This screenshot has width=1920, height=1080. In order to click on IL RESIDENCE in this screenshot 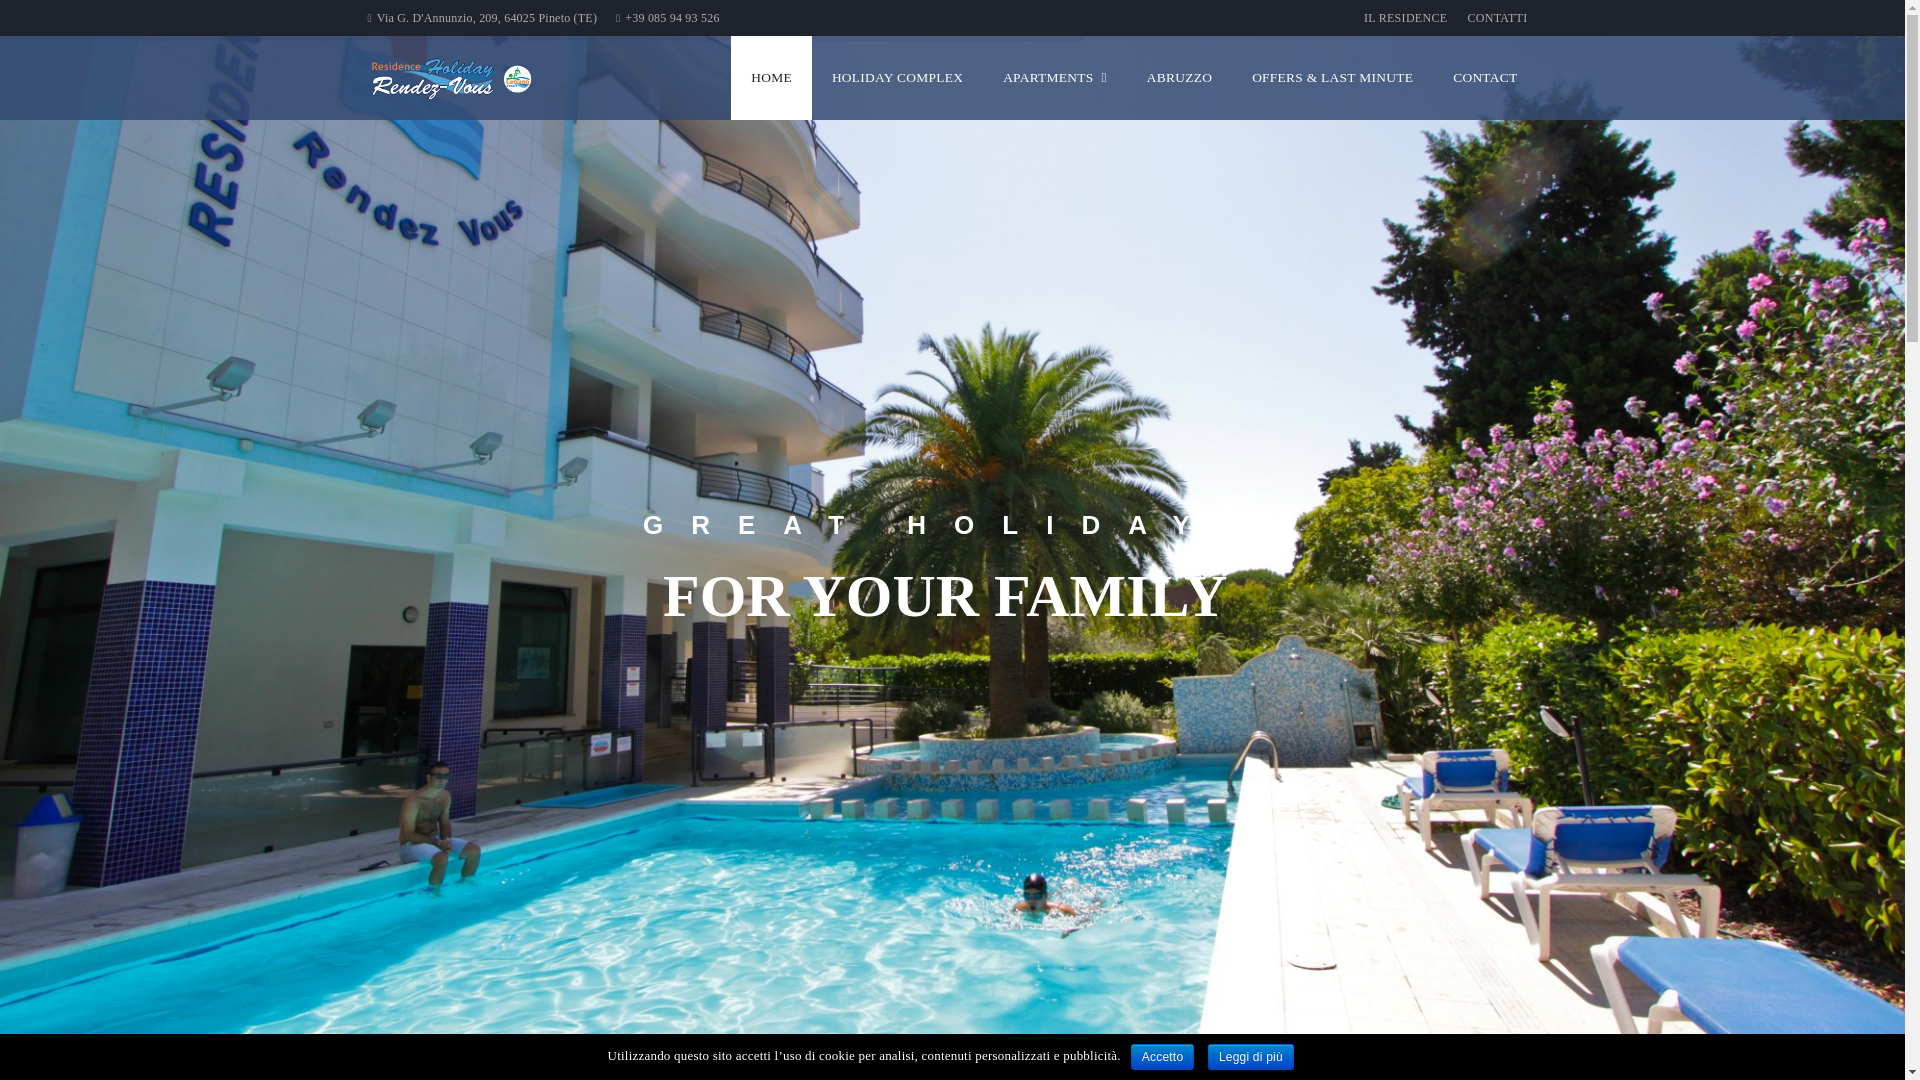, I will do `click(1405, 18)`.